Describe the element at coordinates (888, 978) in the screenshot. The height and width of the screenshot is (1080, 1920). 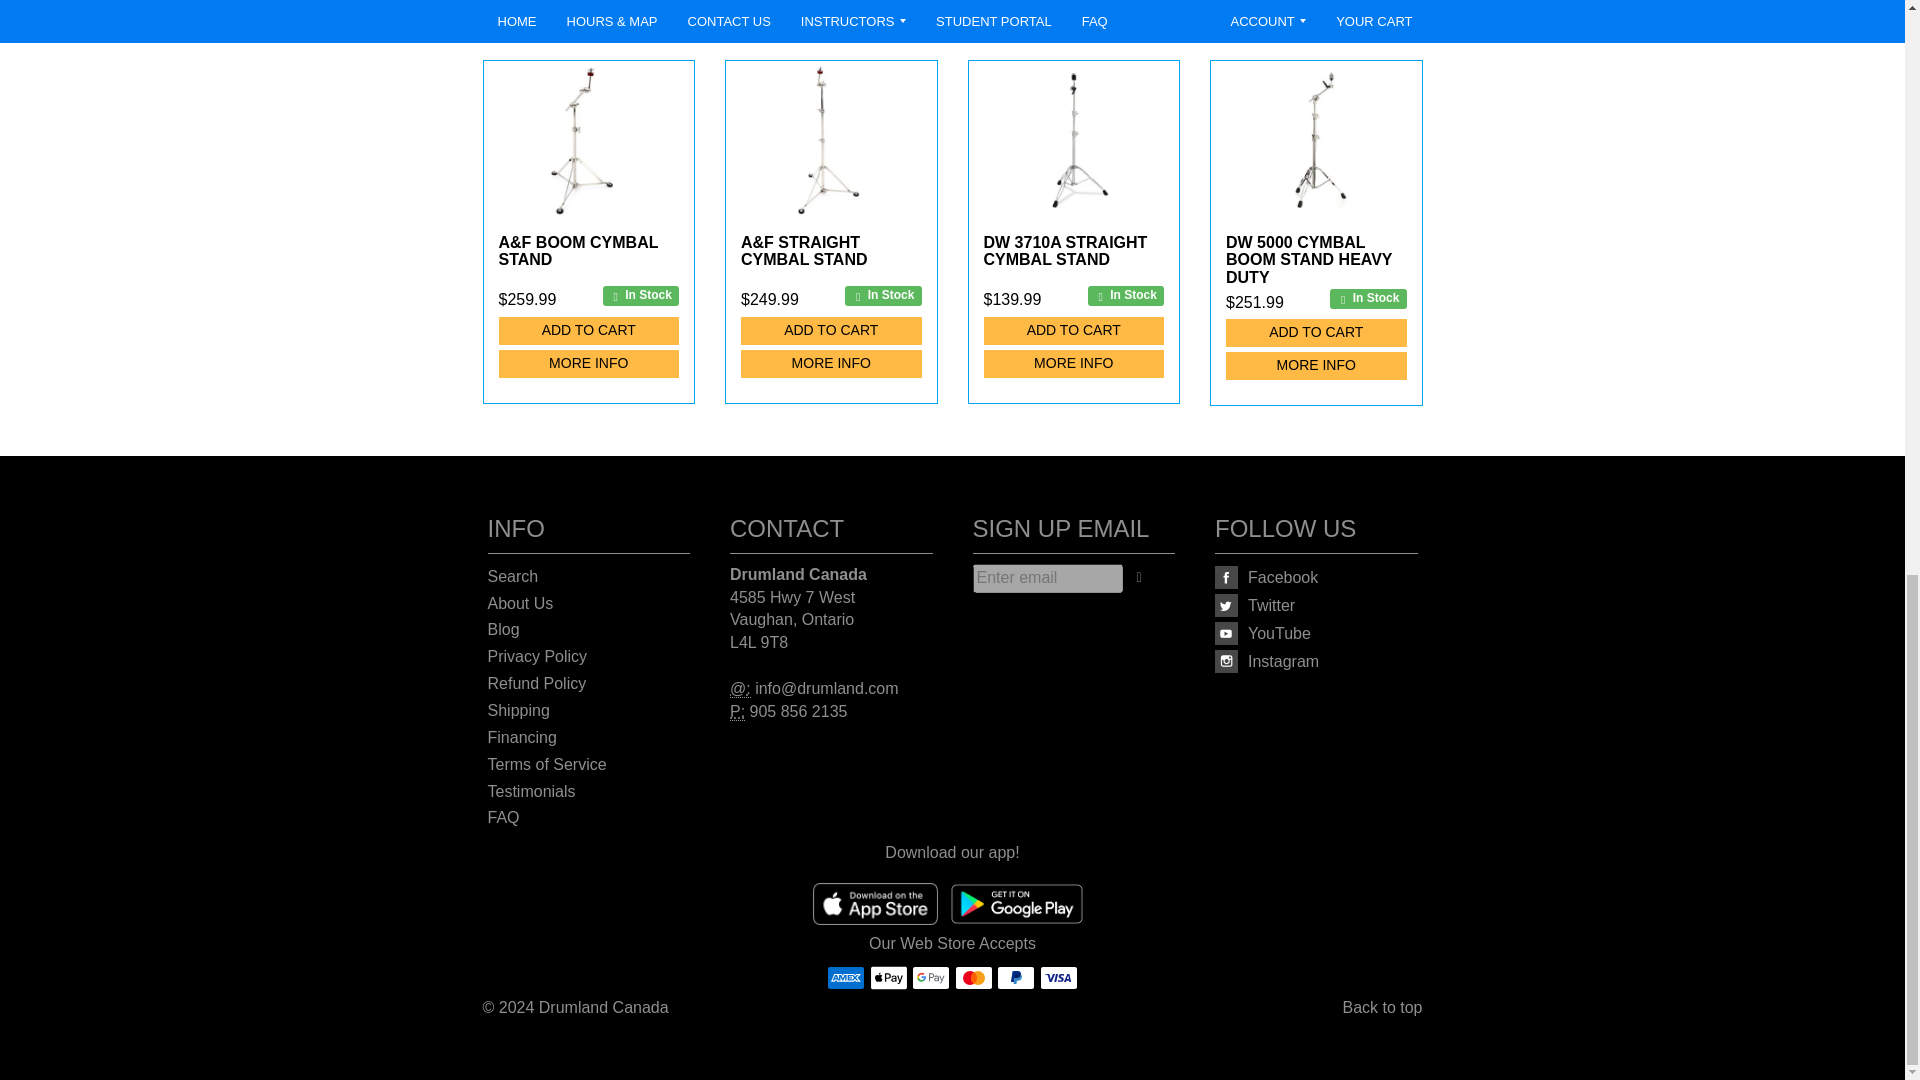
I see `Apple Pay` at that location.